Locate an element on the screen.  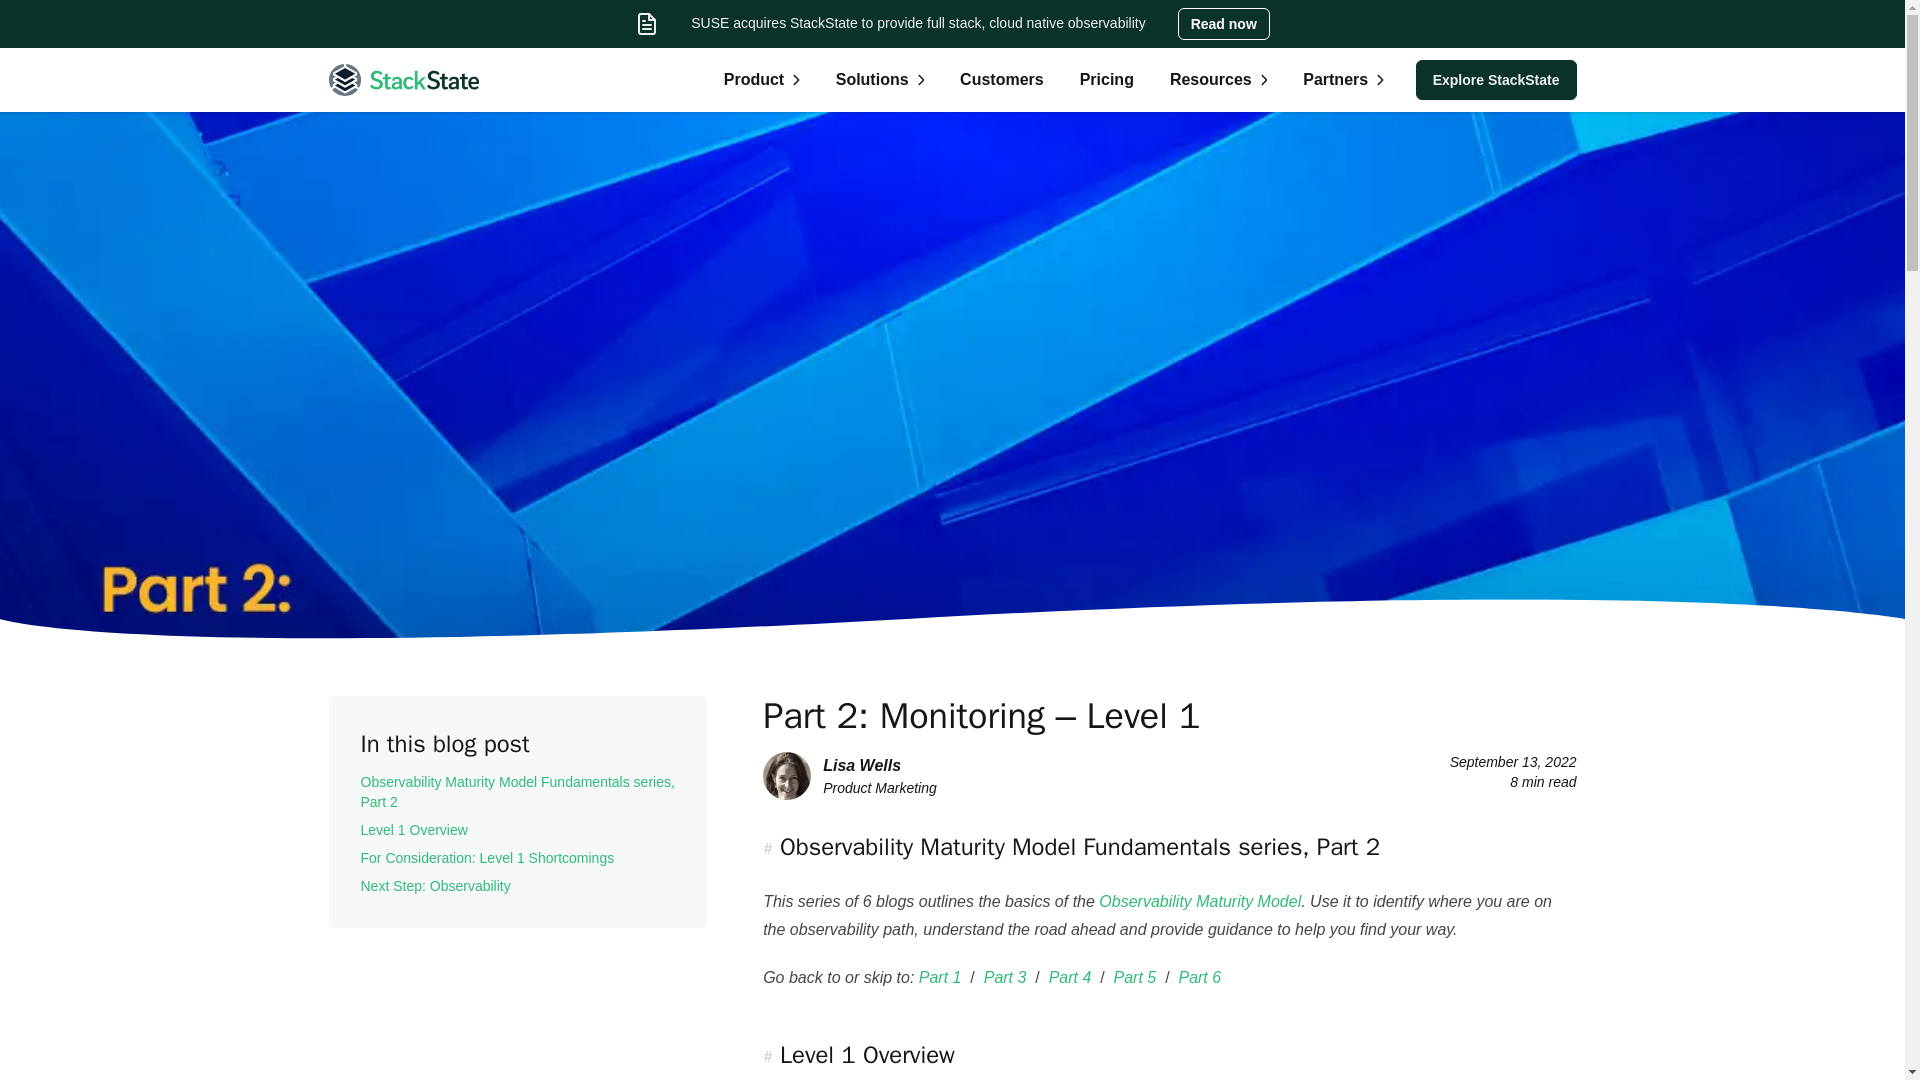
Customers is located at coordinates (1002, 80).